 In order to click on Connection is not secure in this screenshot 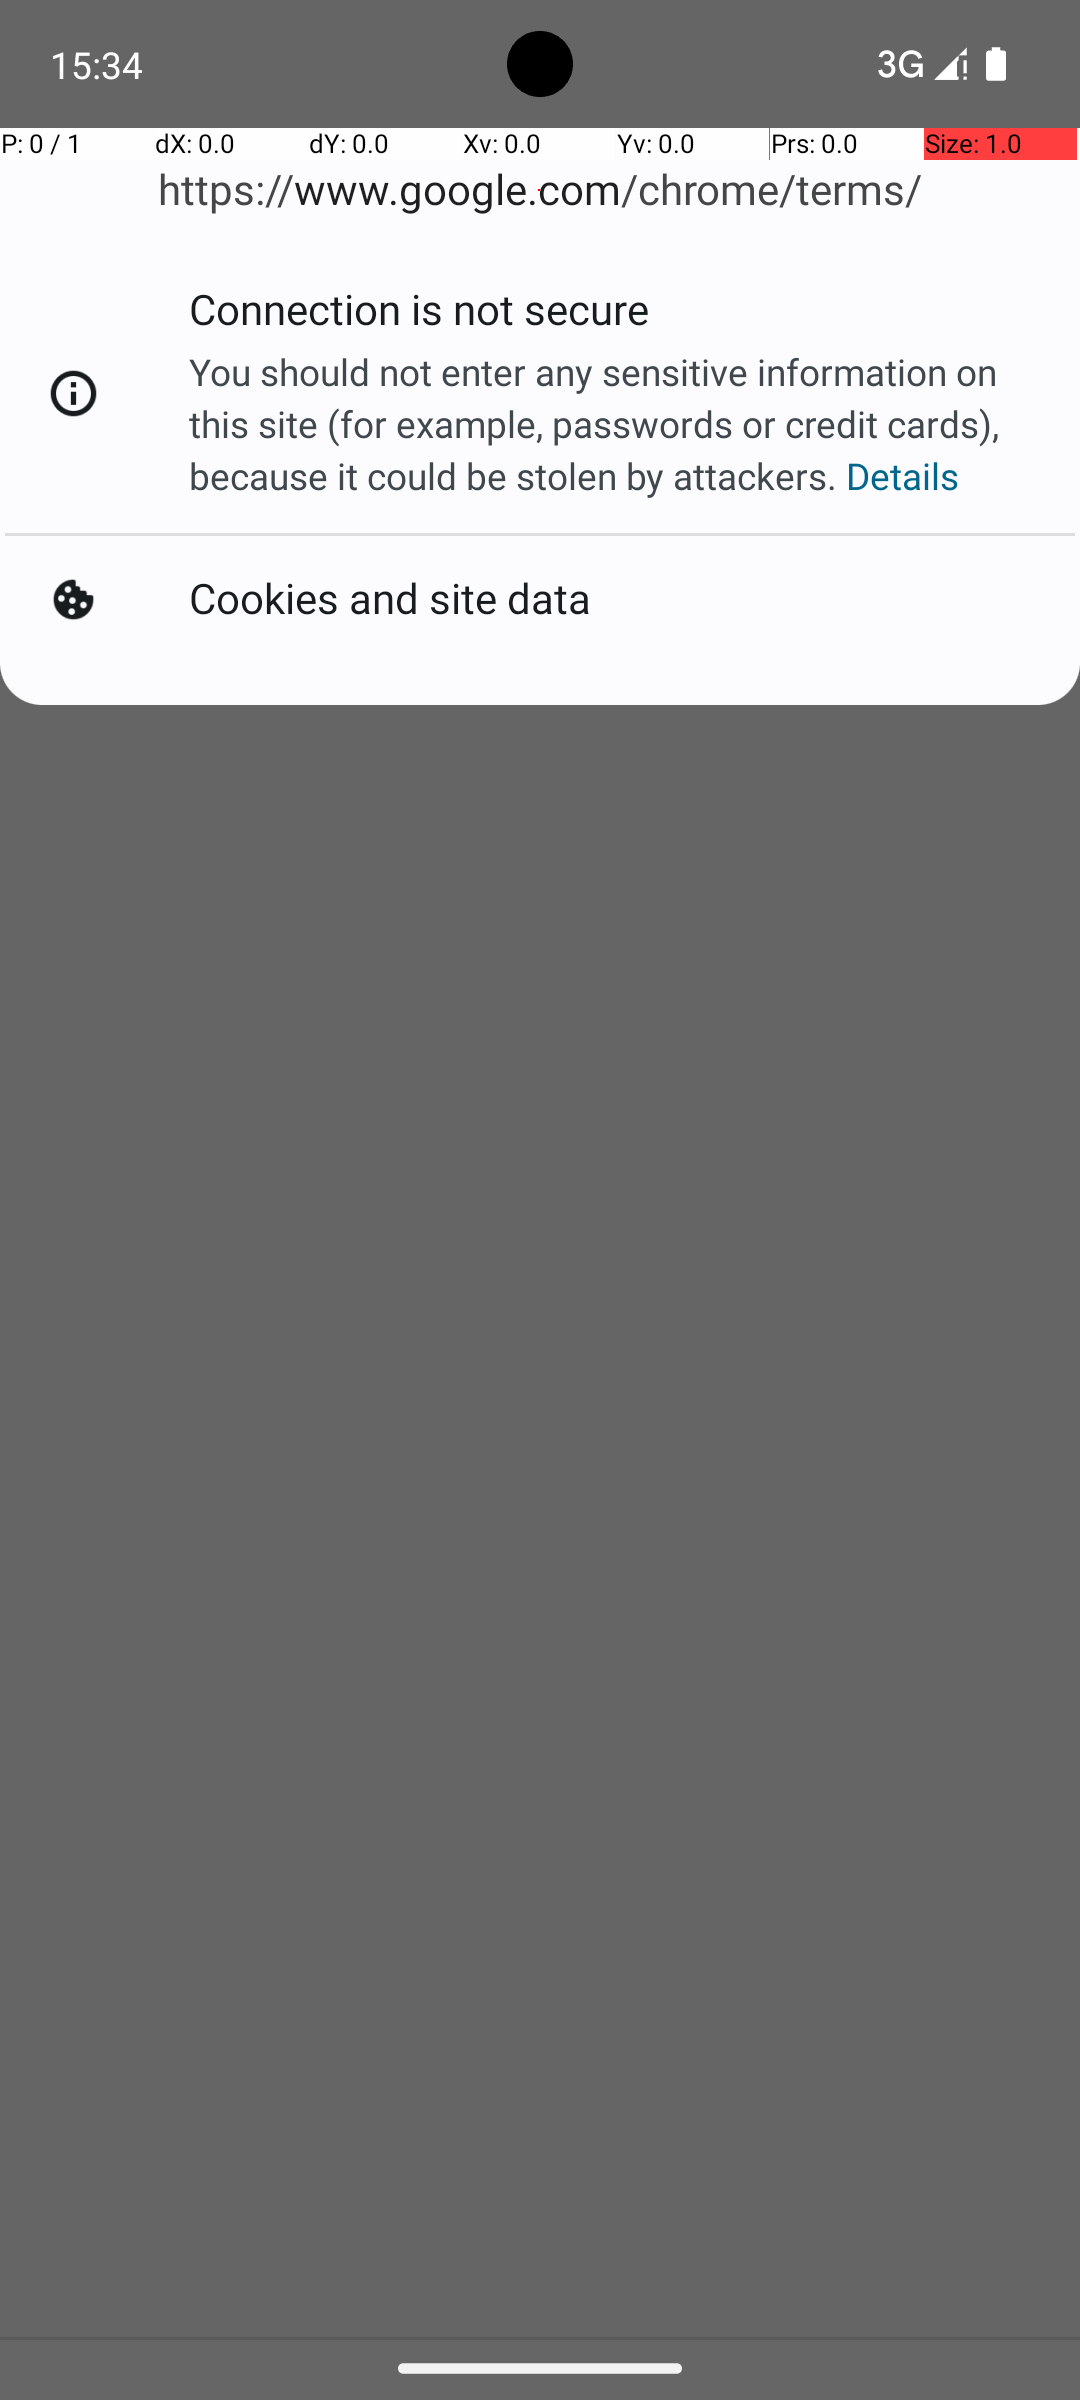, I will do `click(419, 316)`.